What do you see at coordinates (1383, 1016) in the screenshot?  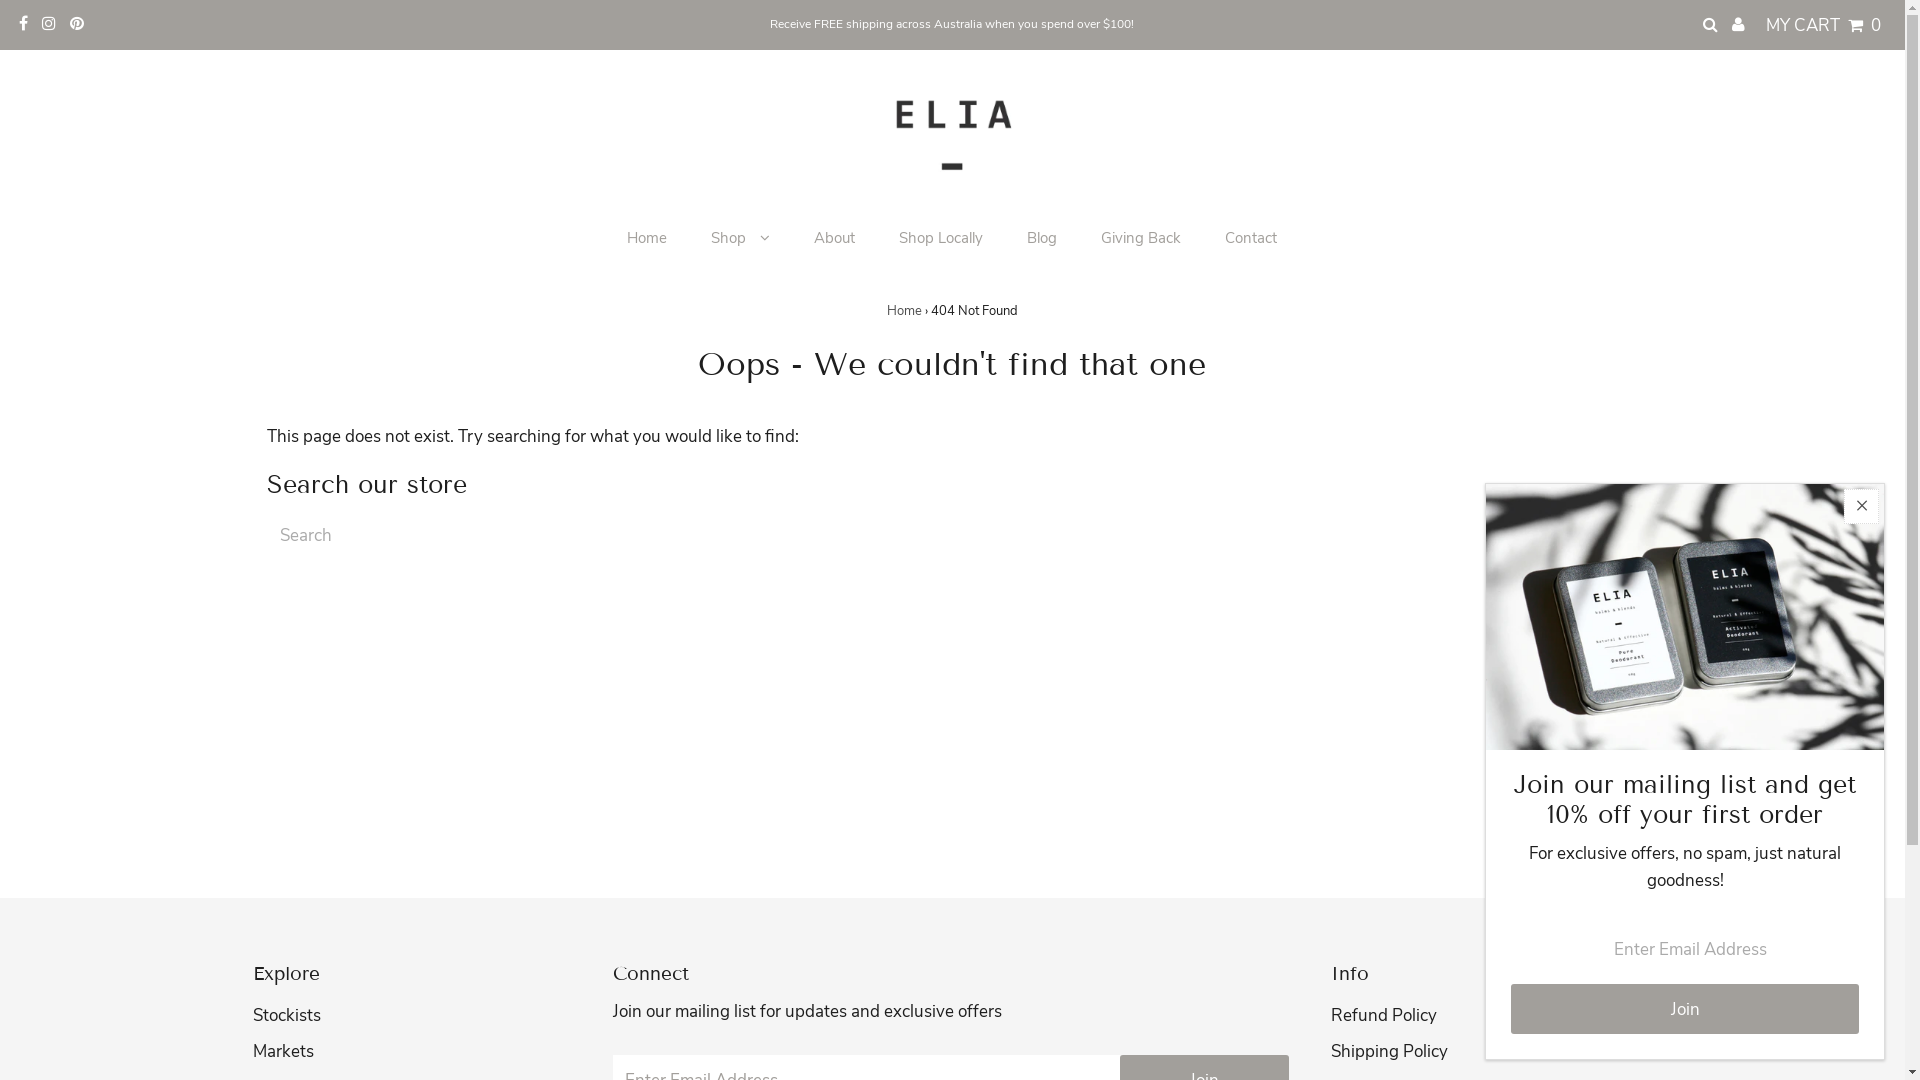 I see `Refund Policy` at bounding box center [1383, 1016].